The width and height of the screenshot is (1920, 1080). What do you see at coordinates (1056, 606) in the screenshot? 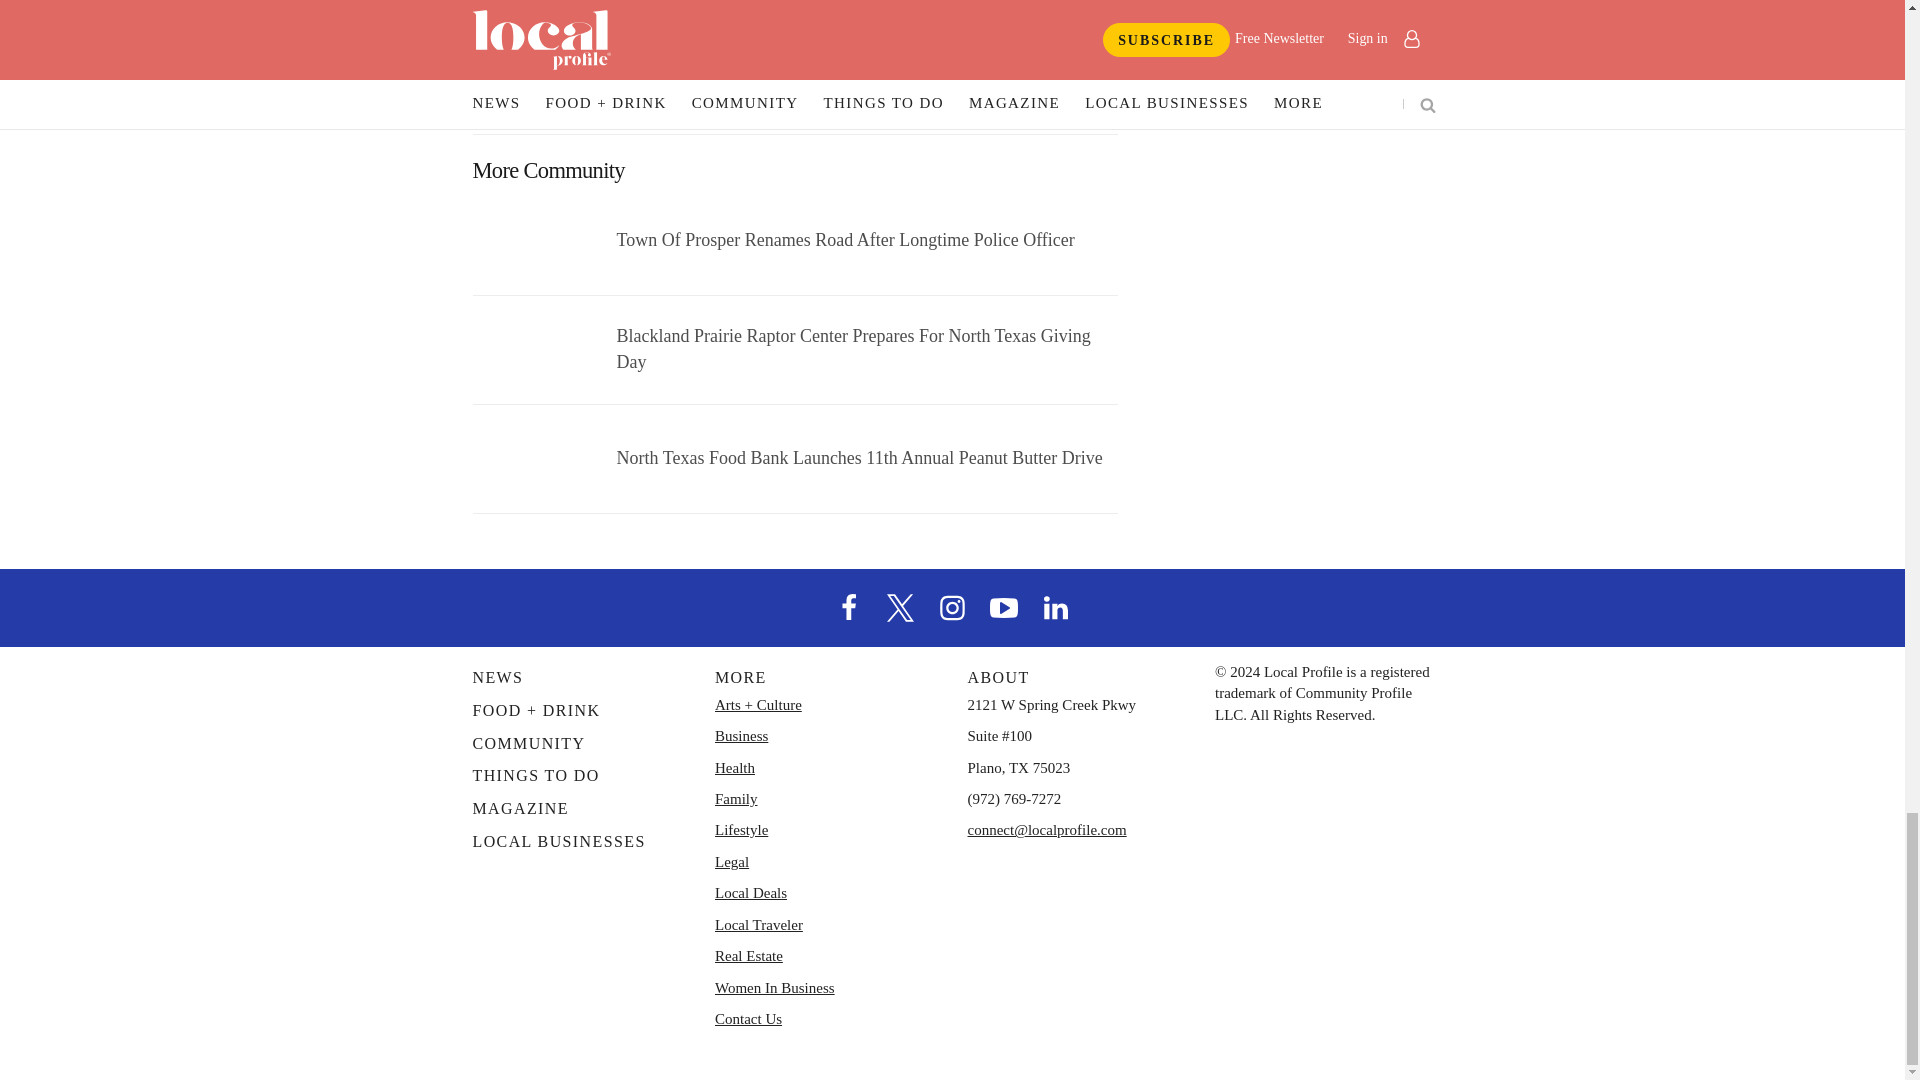
I see `LinkedIn` at bounding box center [1056, 606].